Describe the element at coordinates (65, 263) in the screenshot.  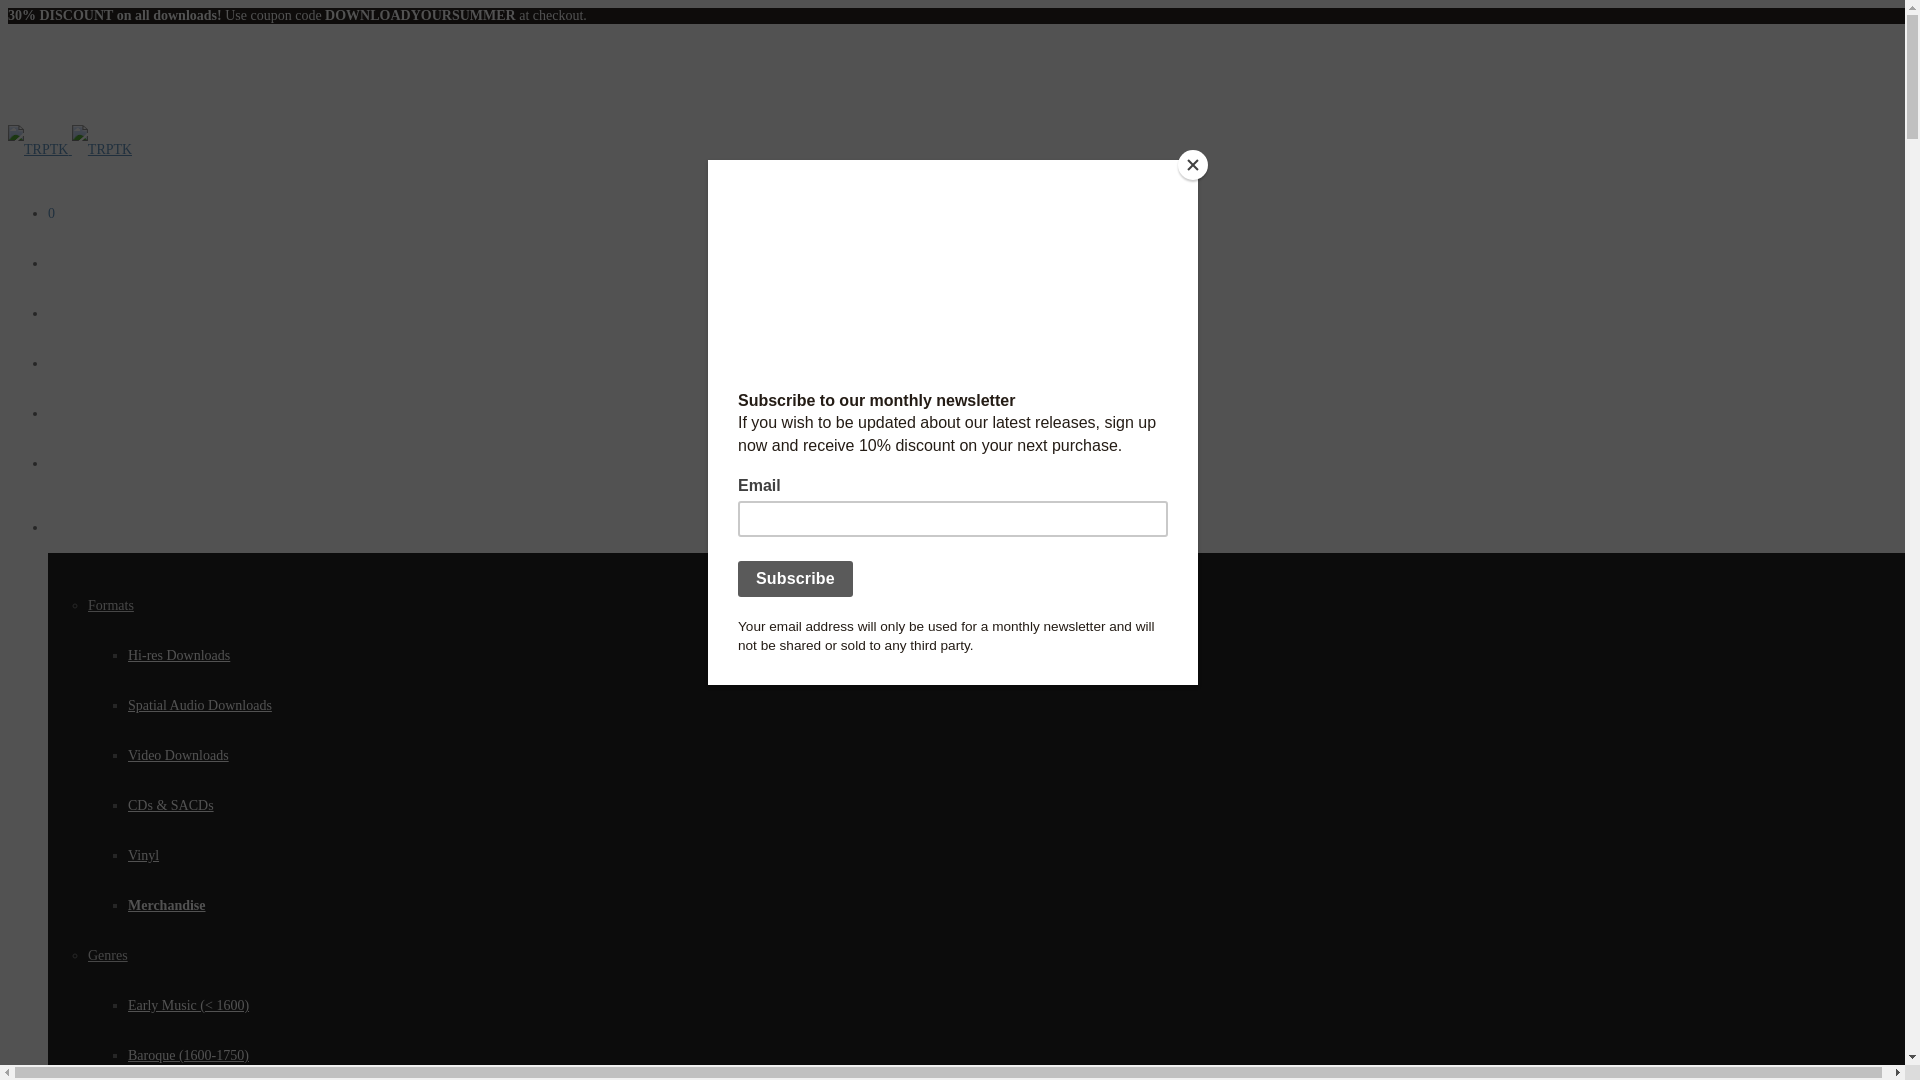
I see `Home` at that location.